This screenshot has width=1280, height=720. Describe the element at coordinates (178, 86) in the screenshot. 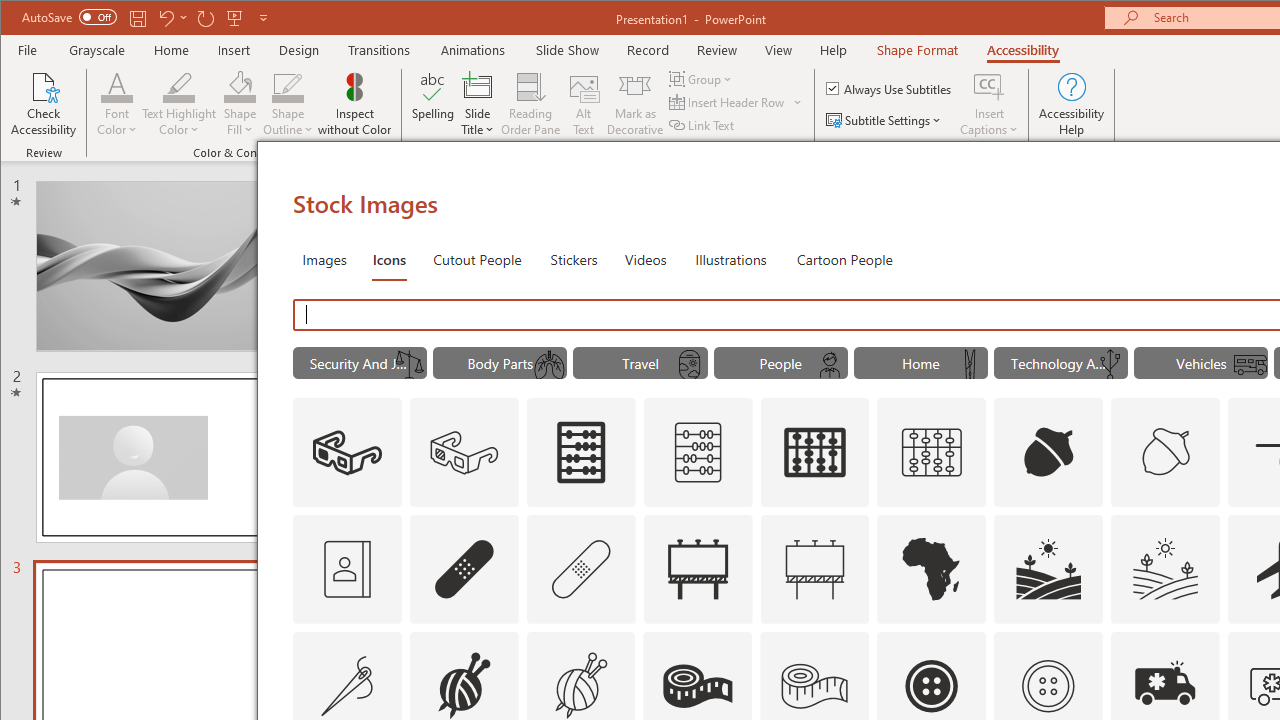

I see `Text Highlight Color Yellow` at that location.